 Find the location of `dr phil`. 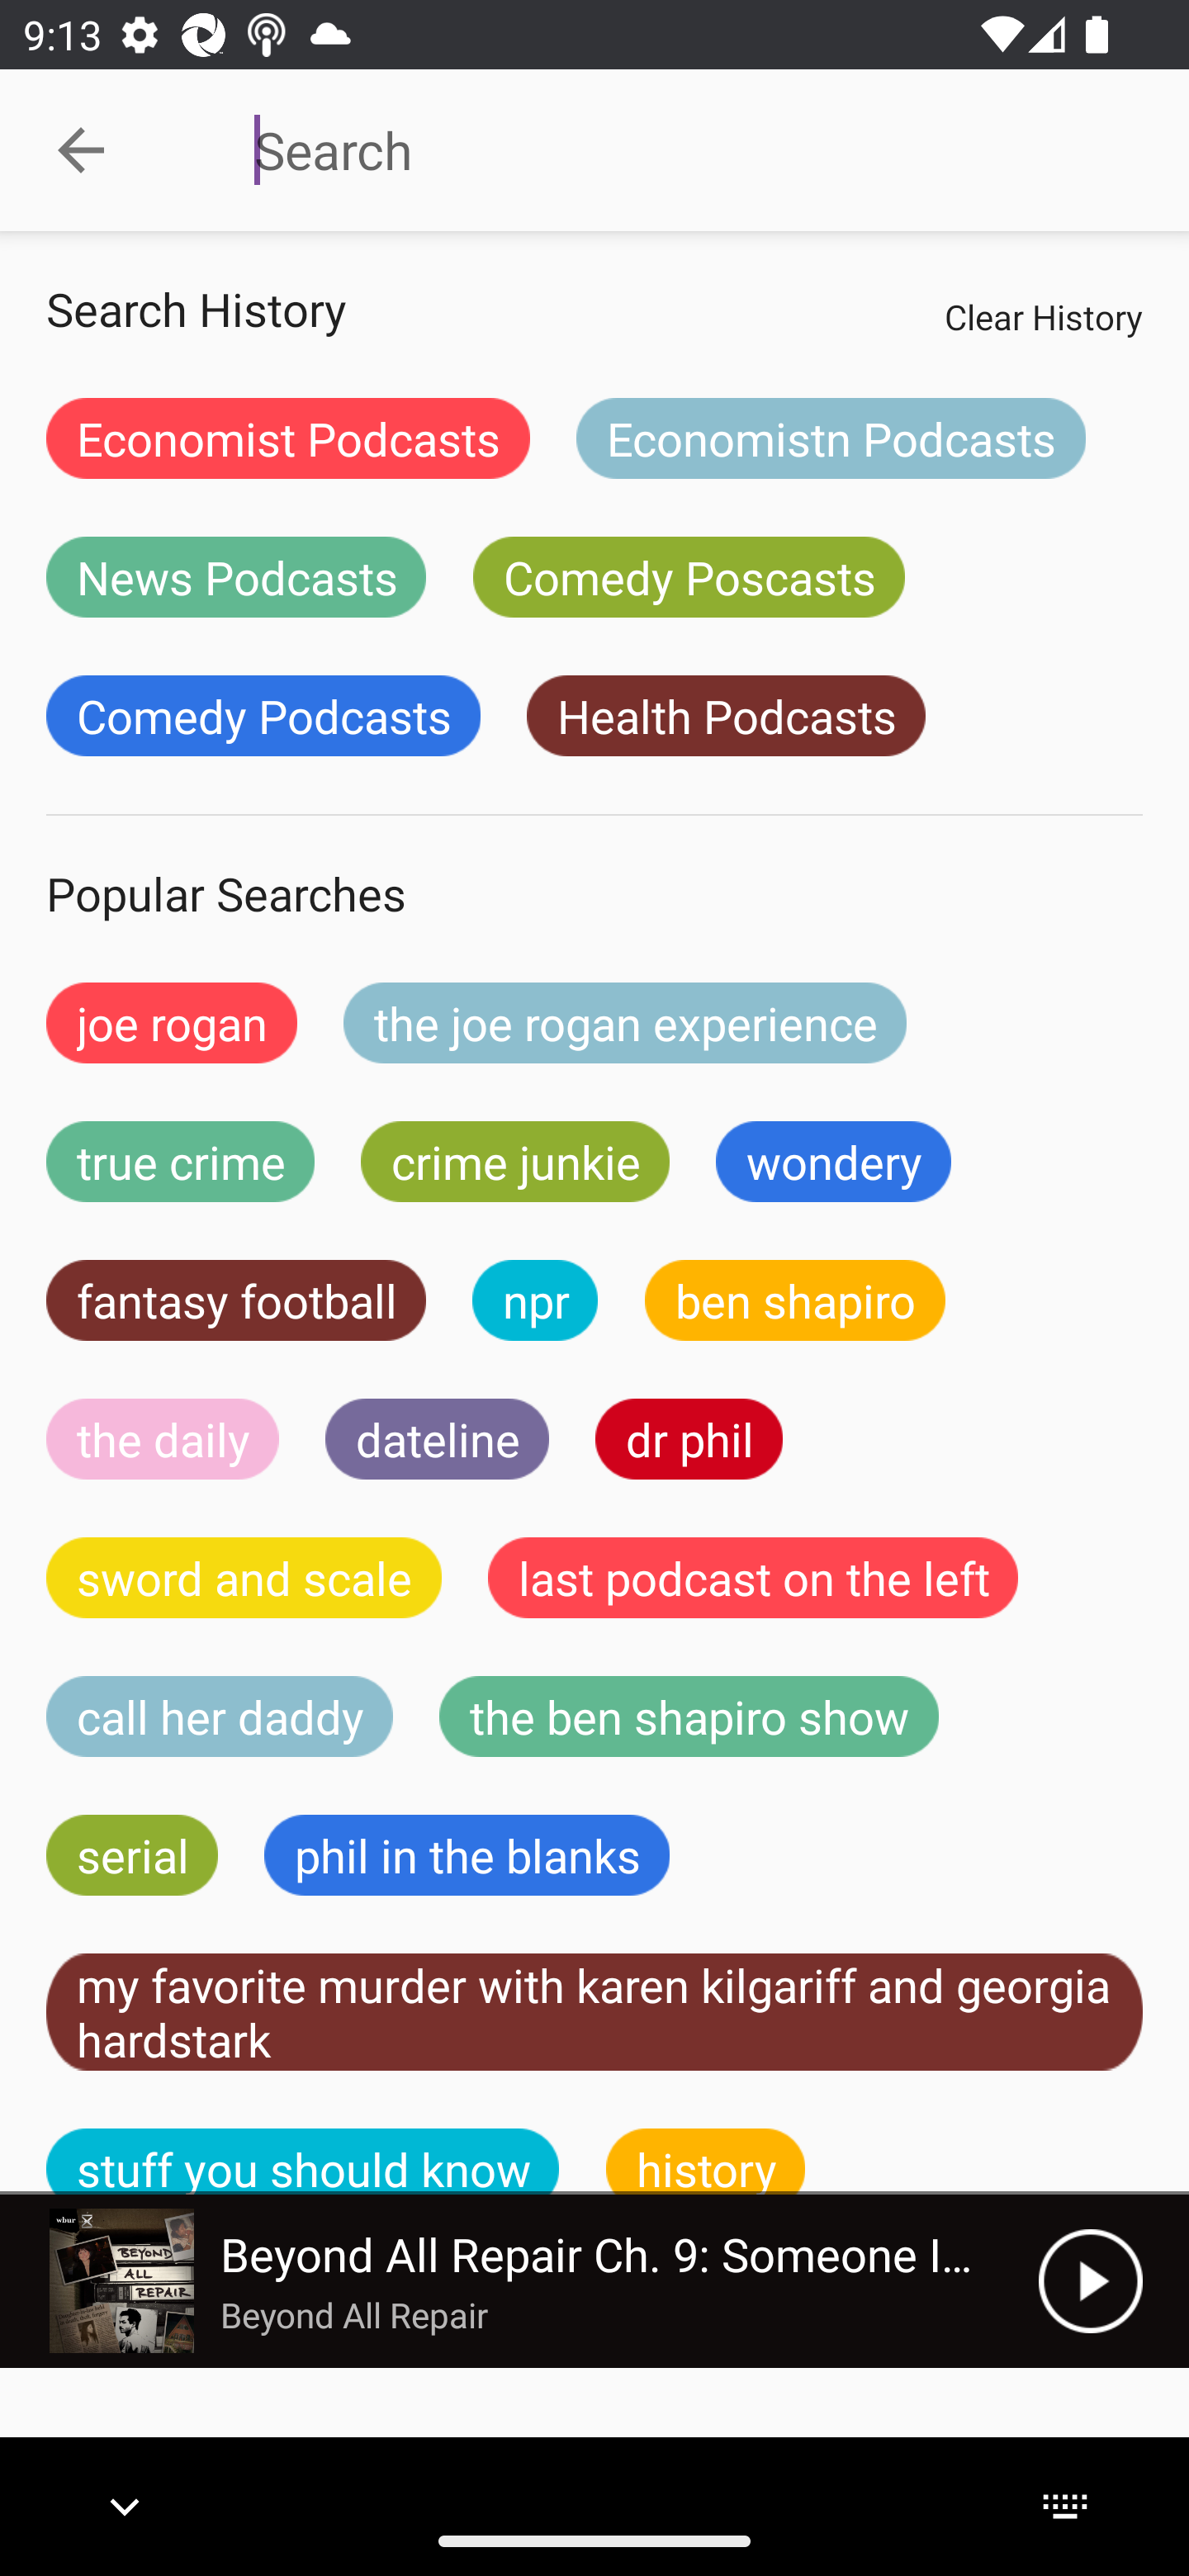

dr phil is located at coordinates (689, 1438).